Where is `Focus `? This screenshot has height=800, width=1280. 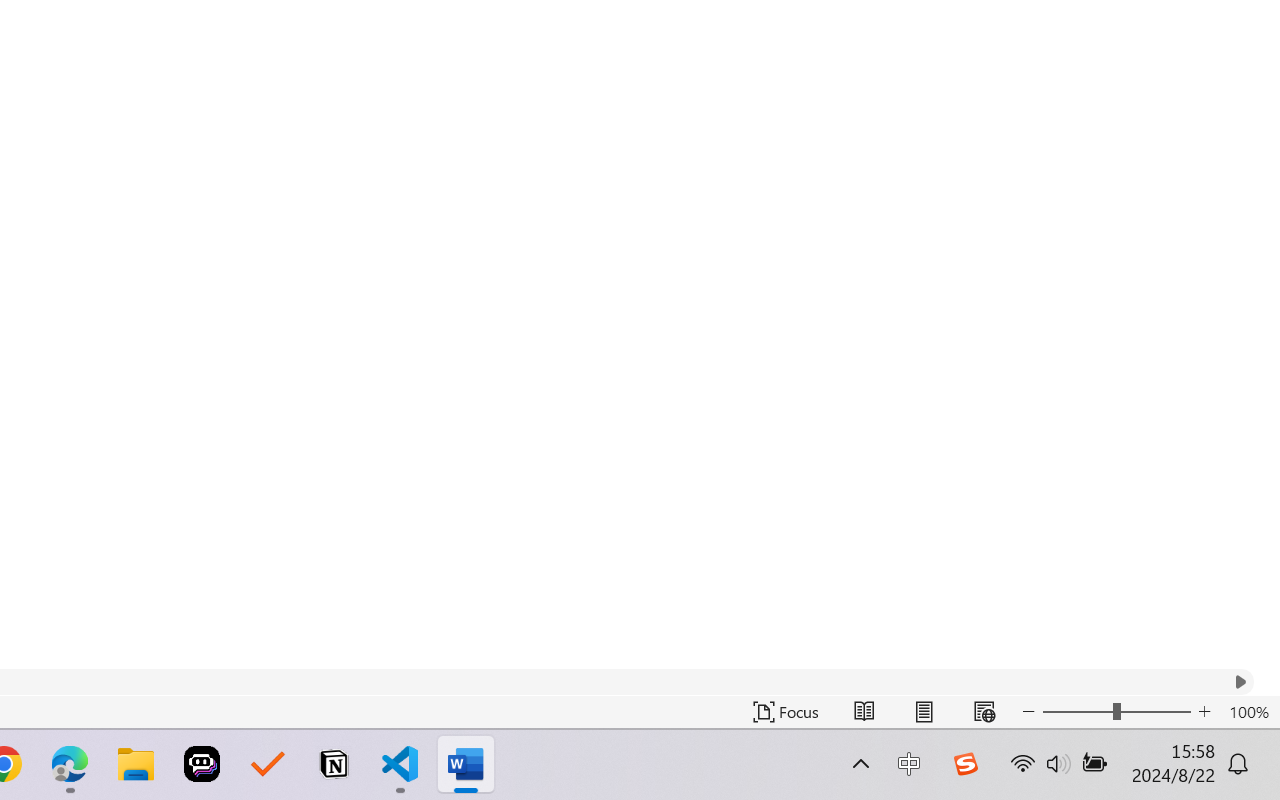 Focus  is located at coordinates (786, 712).